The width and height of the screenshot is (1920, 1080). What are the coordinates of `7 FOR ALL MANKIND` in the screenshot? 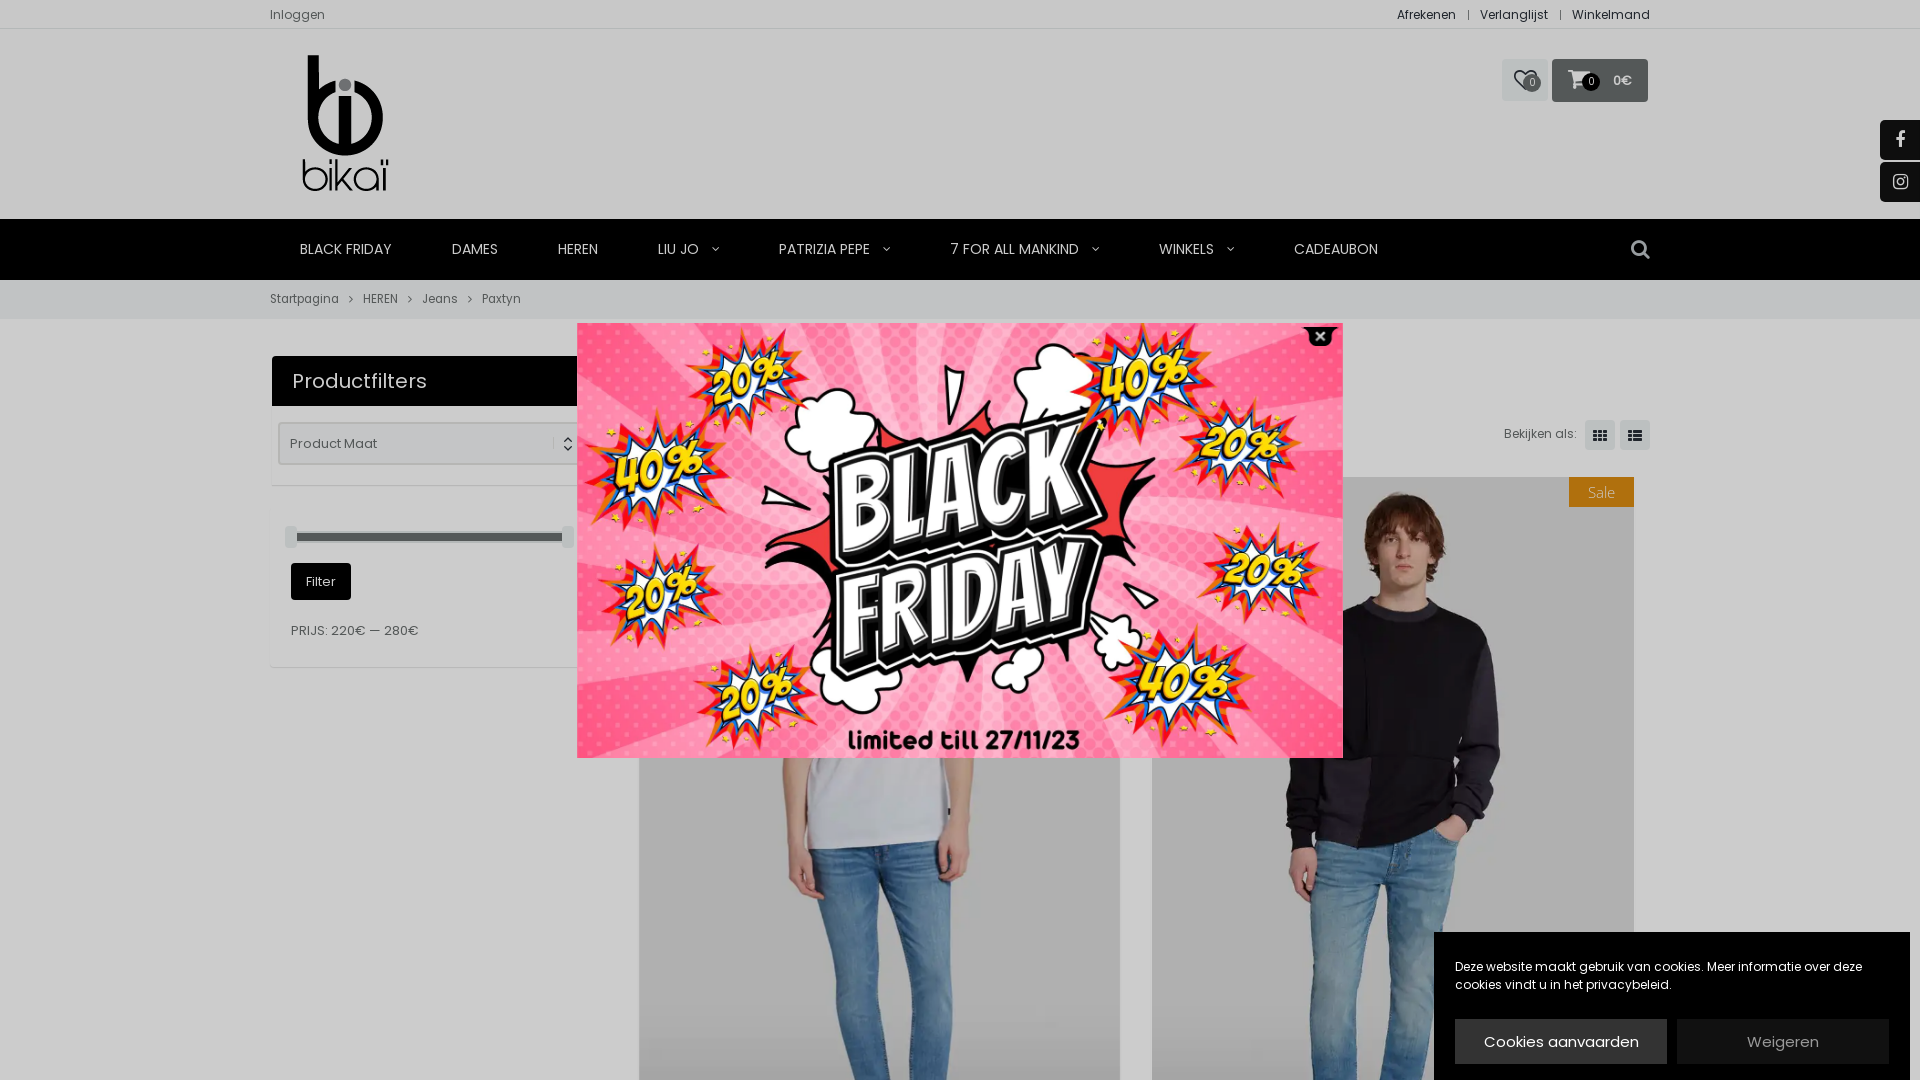 It's located at (1024, 250).